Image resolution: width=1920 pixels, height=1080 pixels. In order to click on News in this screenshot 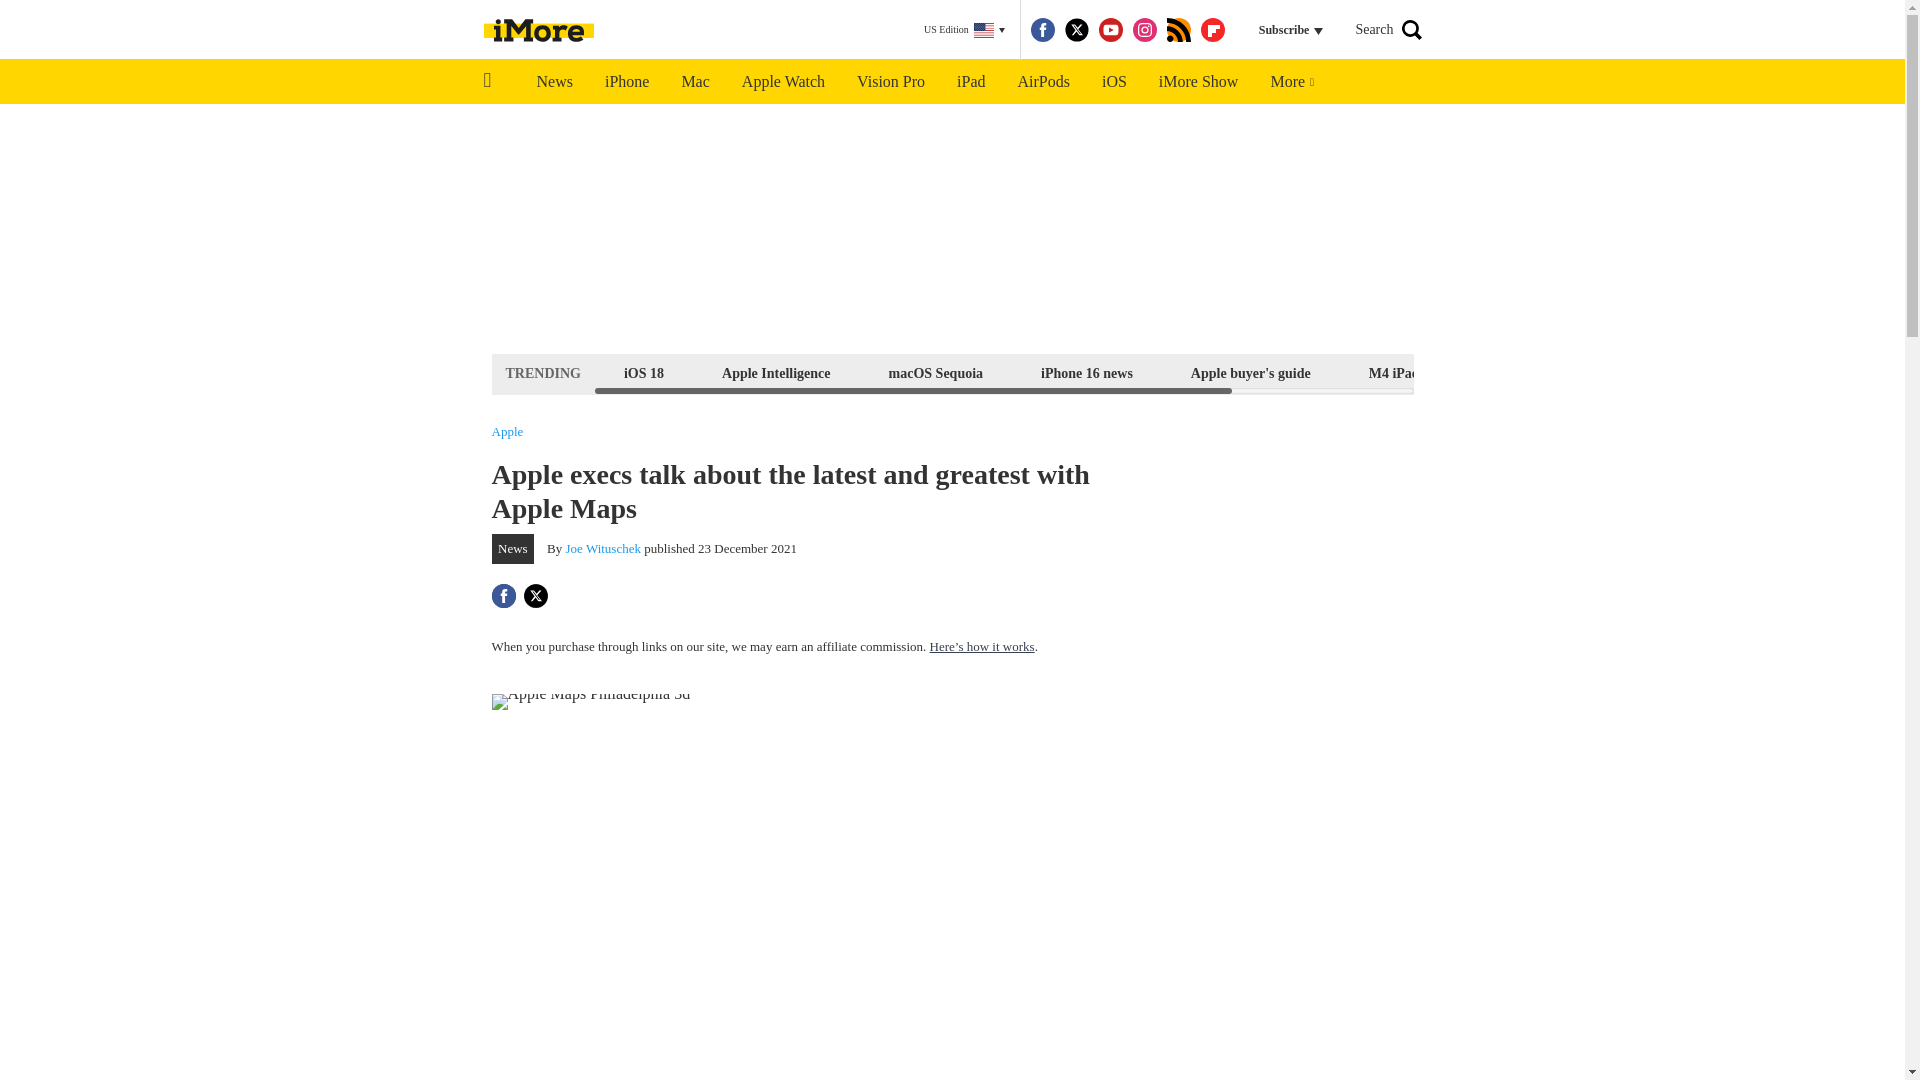, I will do `click(554, 82)`.